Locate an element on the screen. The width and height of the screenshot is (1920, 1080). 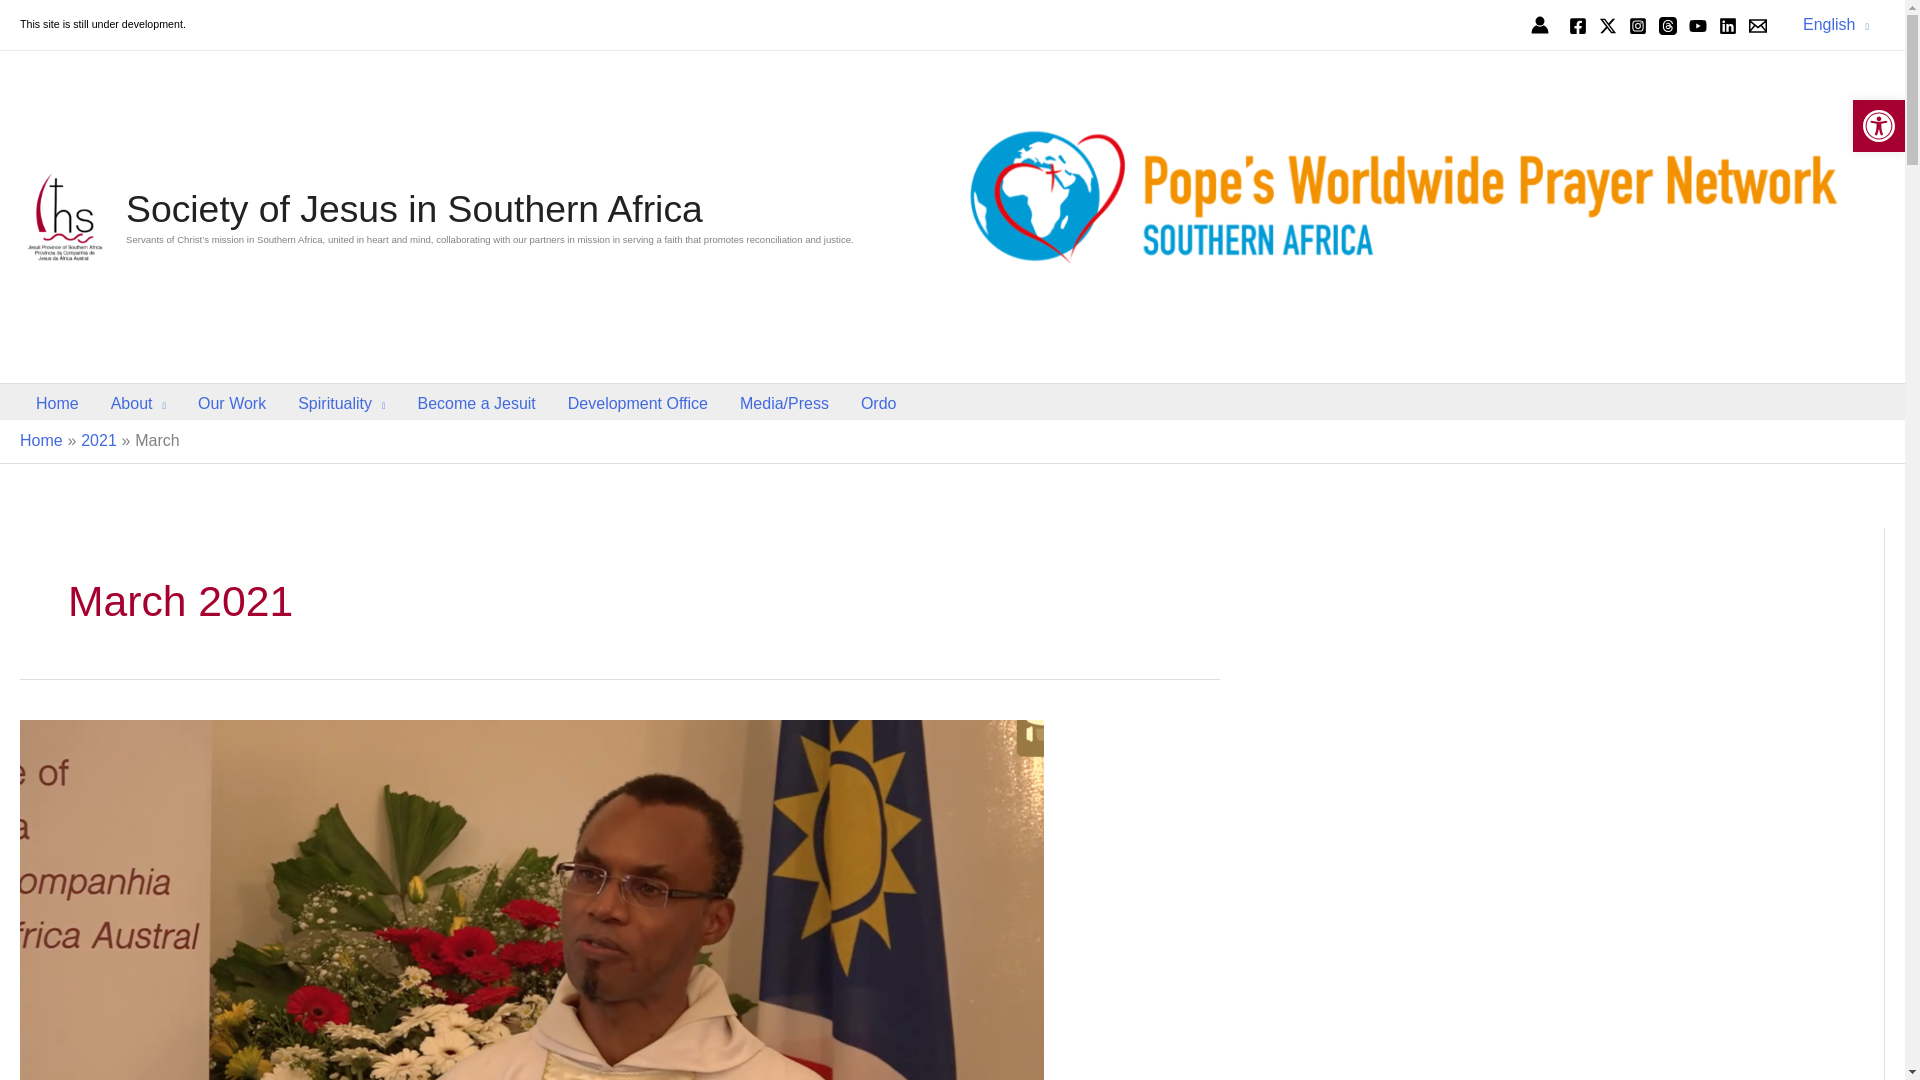
Home is located at coordinates (56, 404).